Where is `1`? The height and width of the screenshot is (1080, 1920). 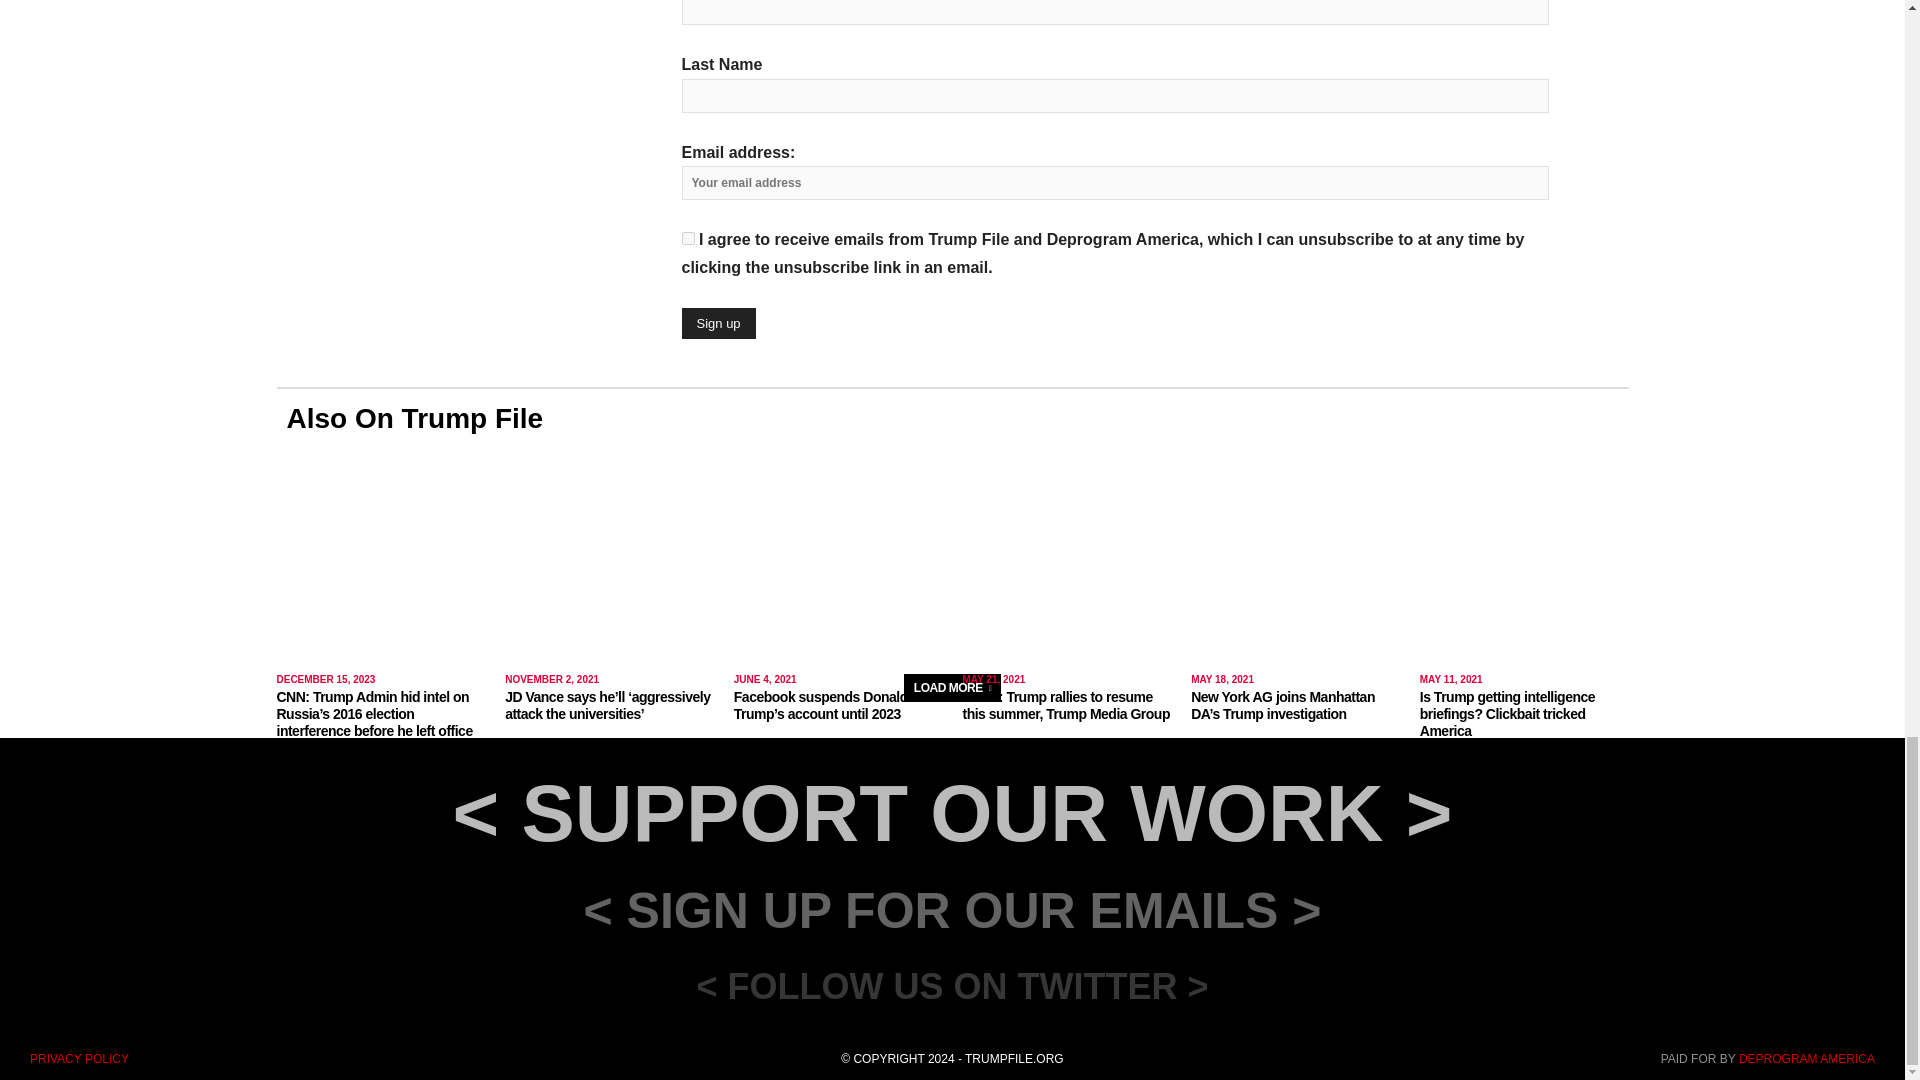 1 is located at coordinates (688, 238).